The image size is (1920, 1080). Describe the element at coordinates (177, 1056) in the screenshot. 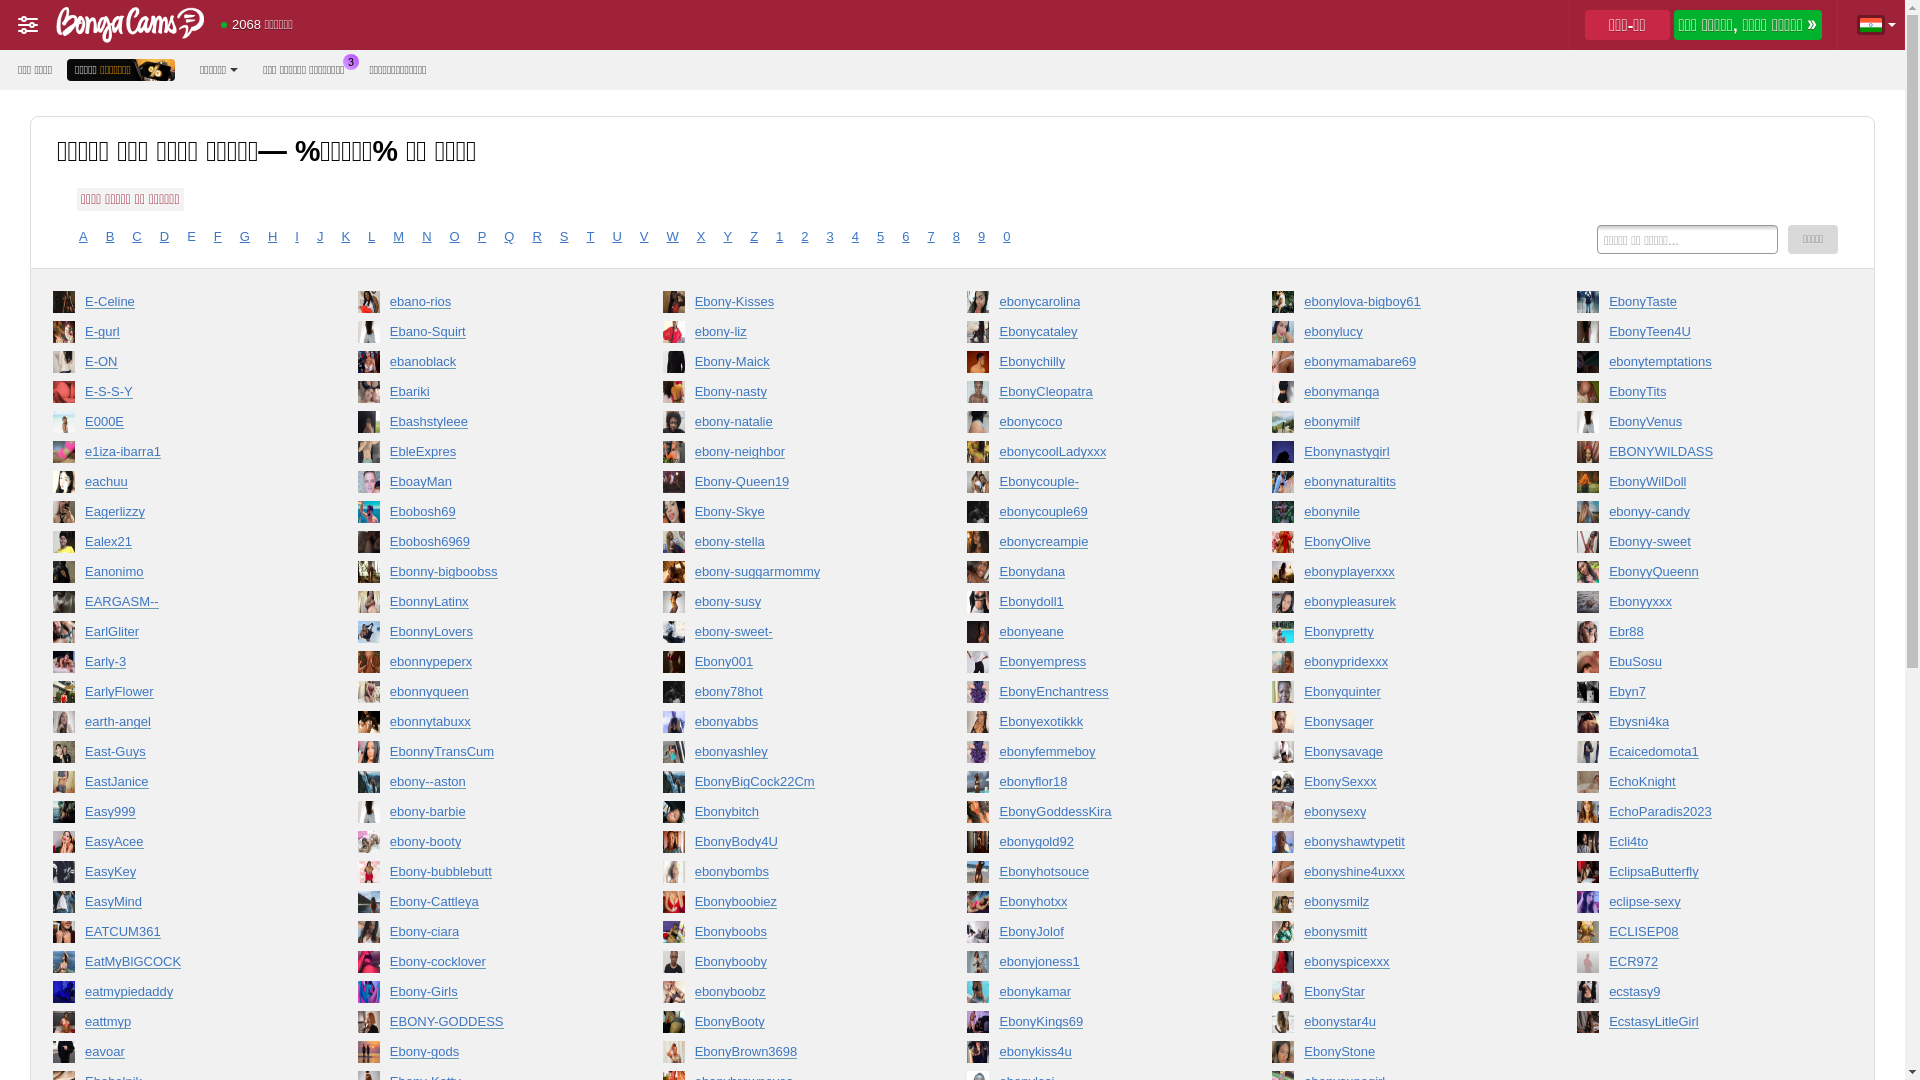

I see `eavoar` at that location.